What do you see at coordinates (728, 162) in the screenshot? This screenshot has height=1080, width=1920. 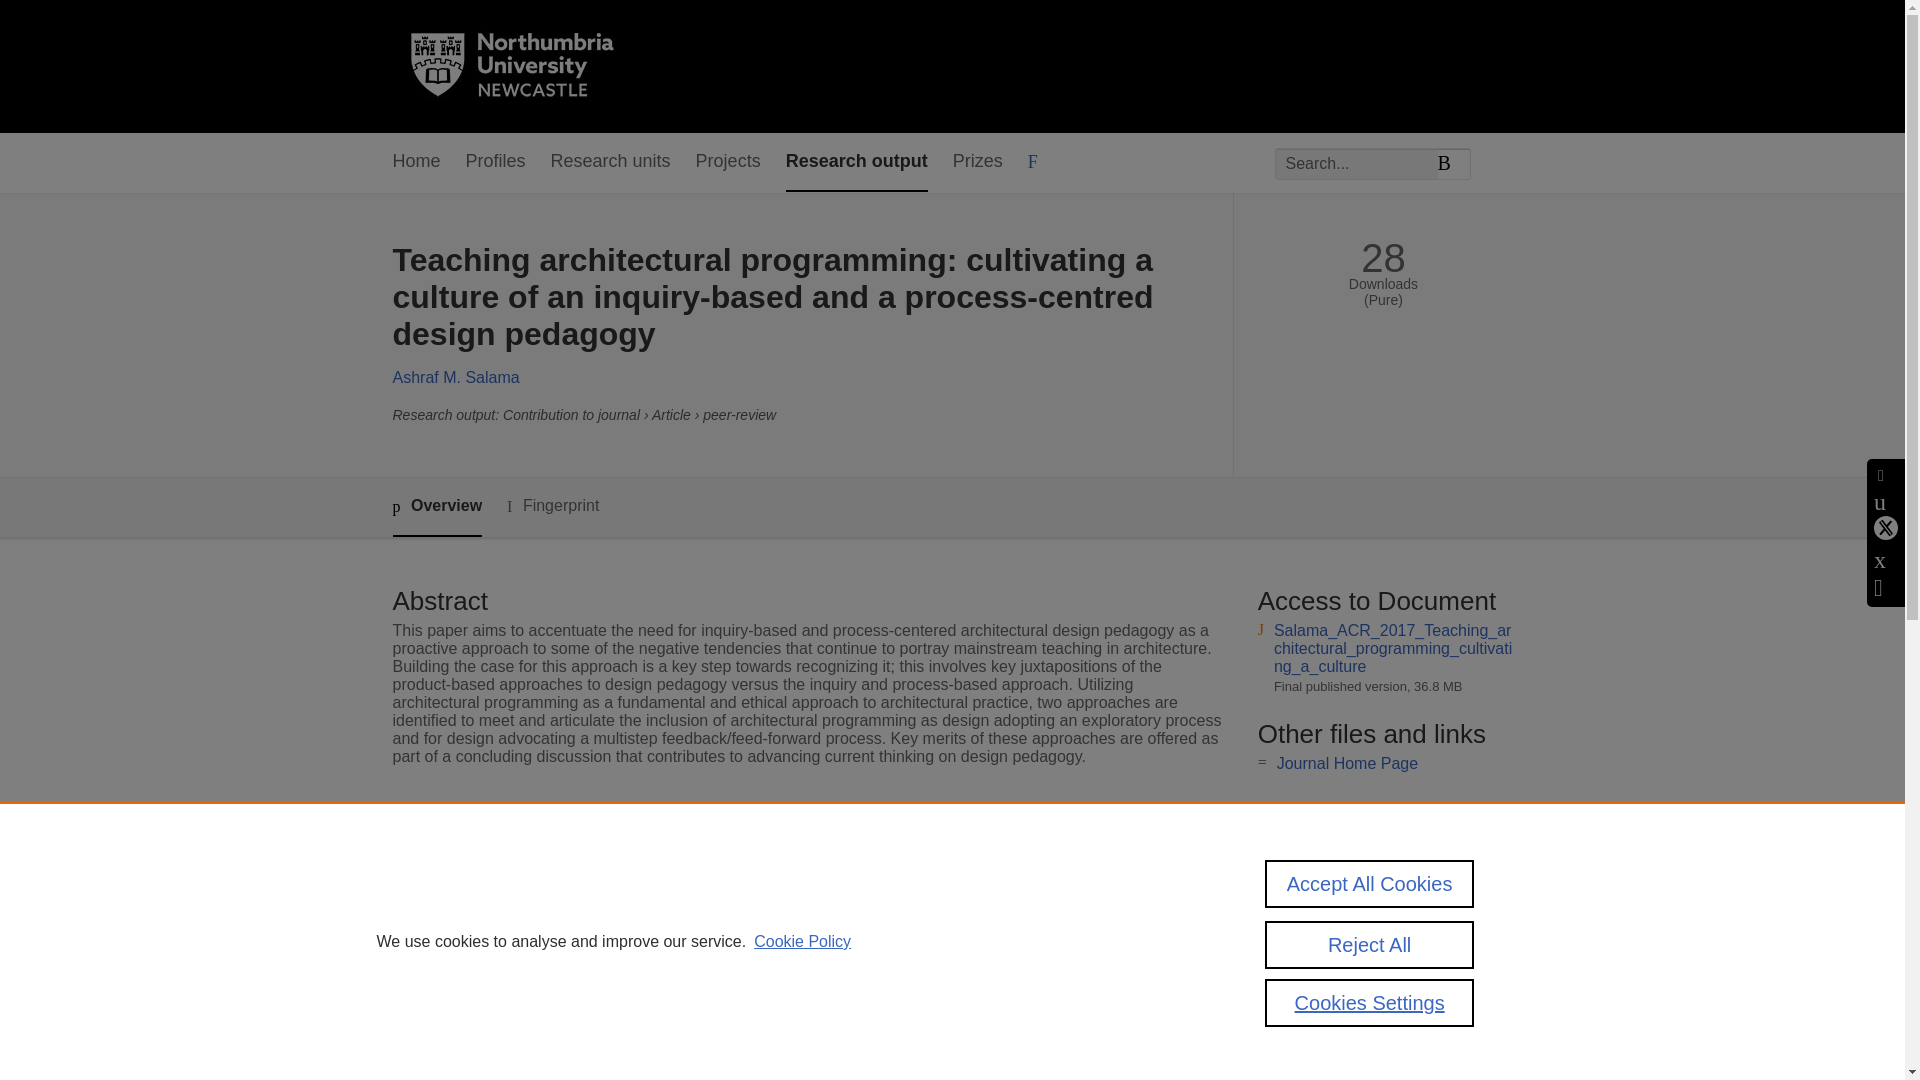 I see `Projects` at bounding box center [728, 162].